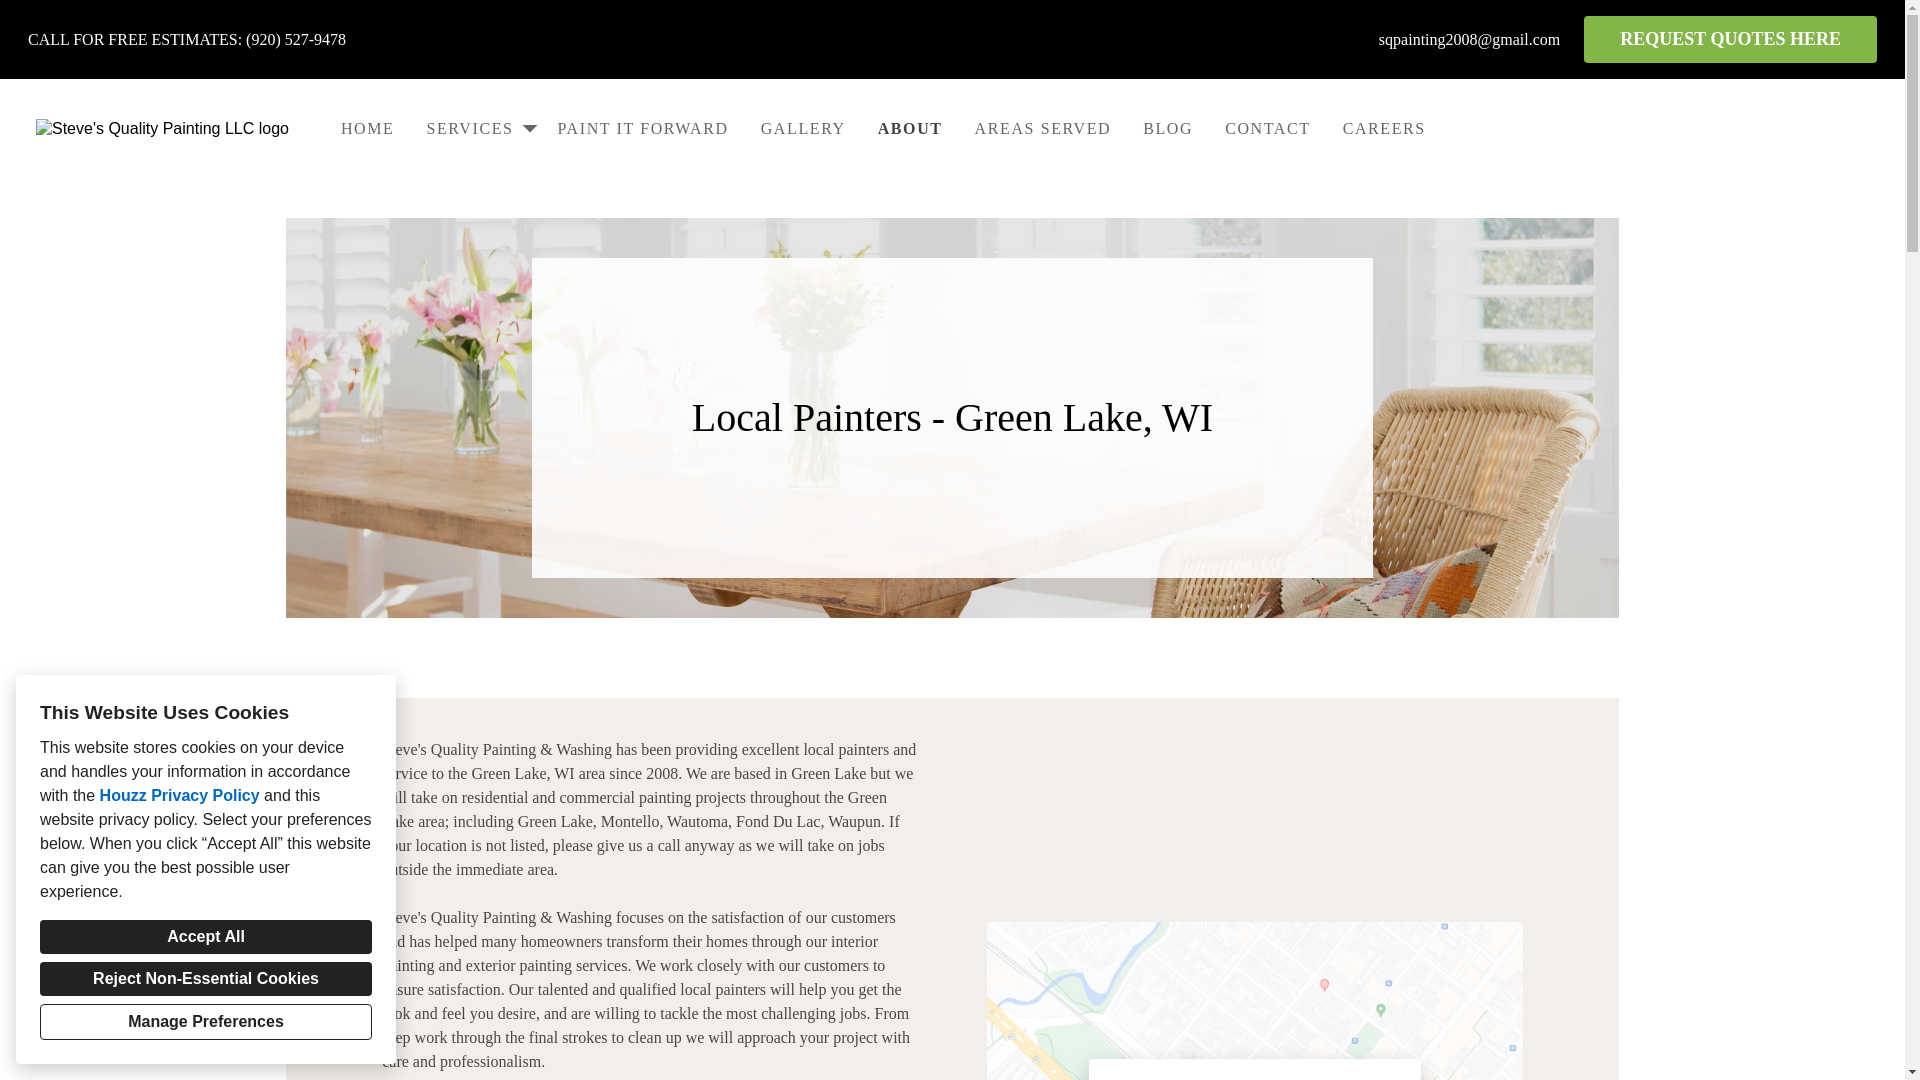 This screenshot has width=1920, height=1080. What do you see at coordinates (1043, 128) in the screenshot?
I see `AREAS SERVED` at bounding box center [1043, 128].